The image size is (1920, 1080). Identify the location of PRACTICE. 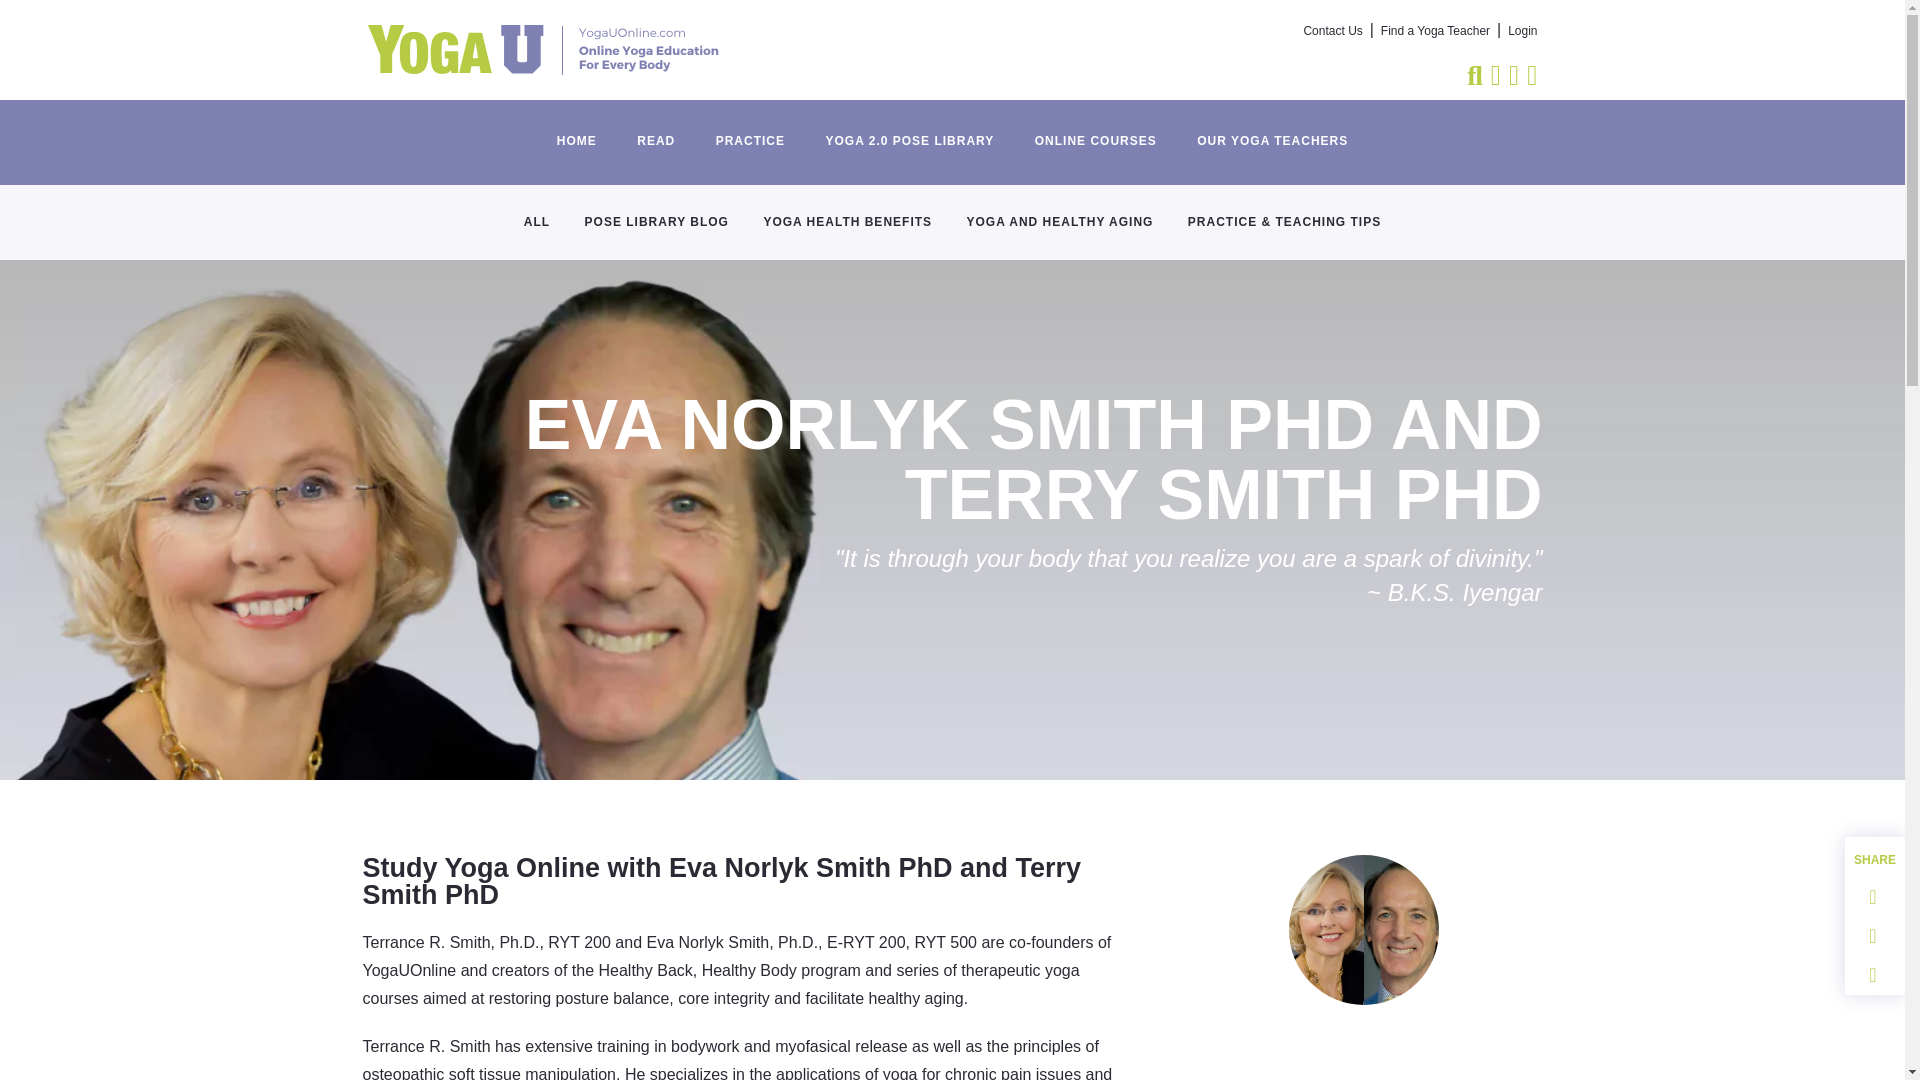
(750, 131).